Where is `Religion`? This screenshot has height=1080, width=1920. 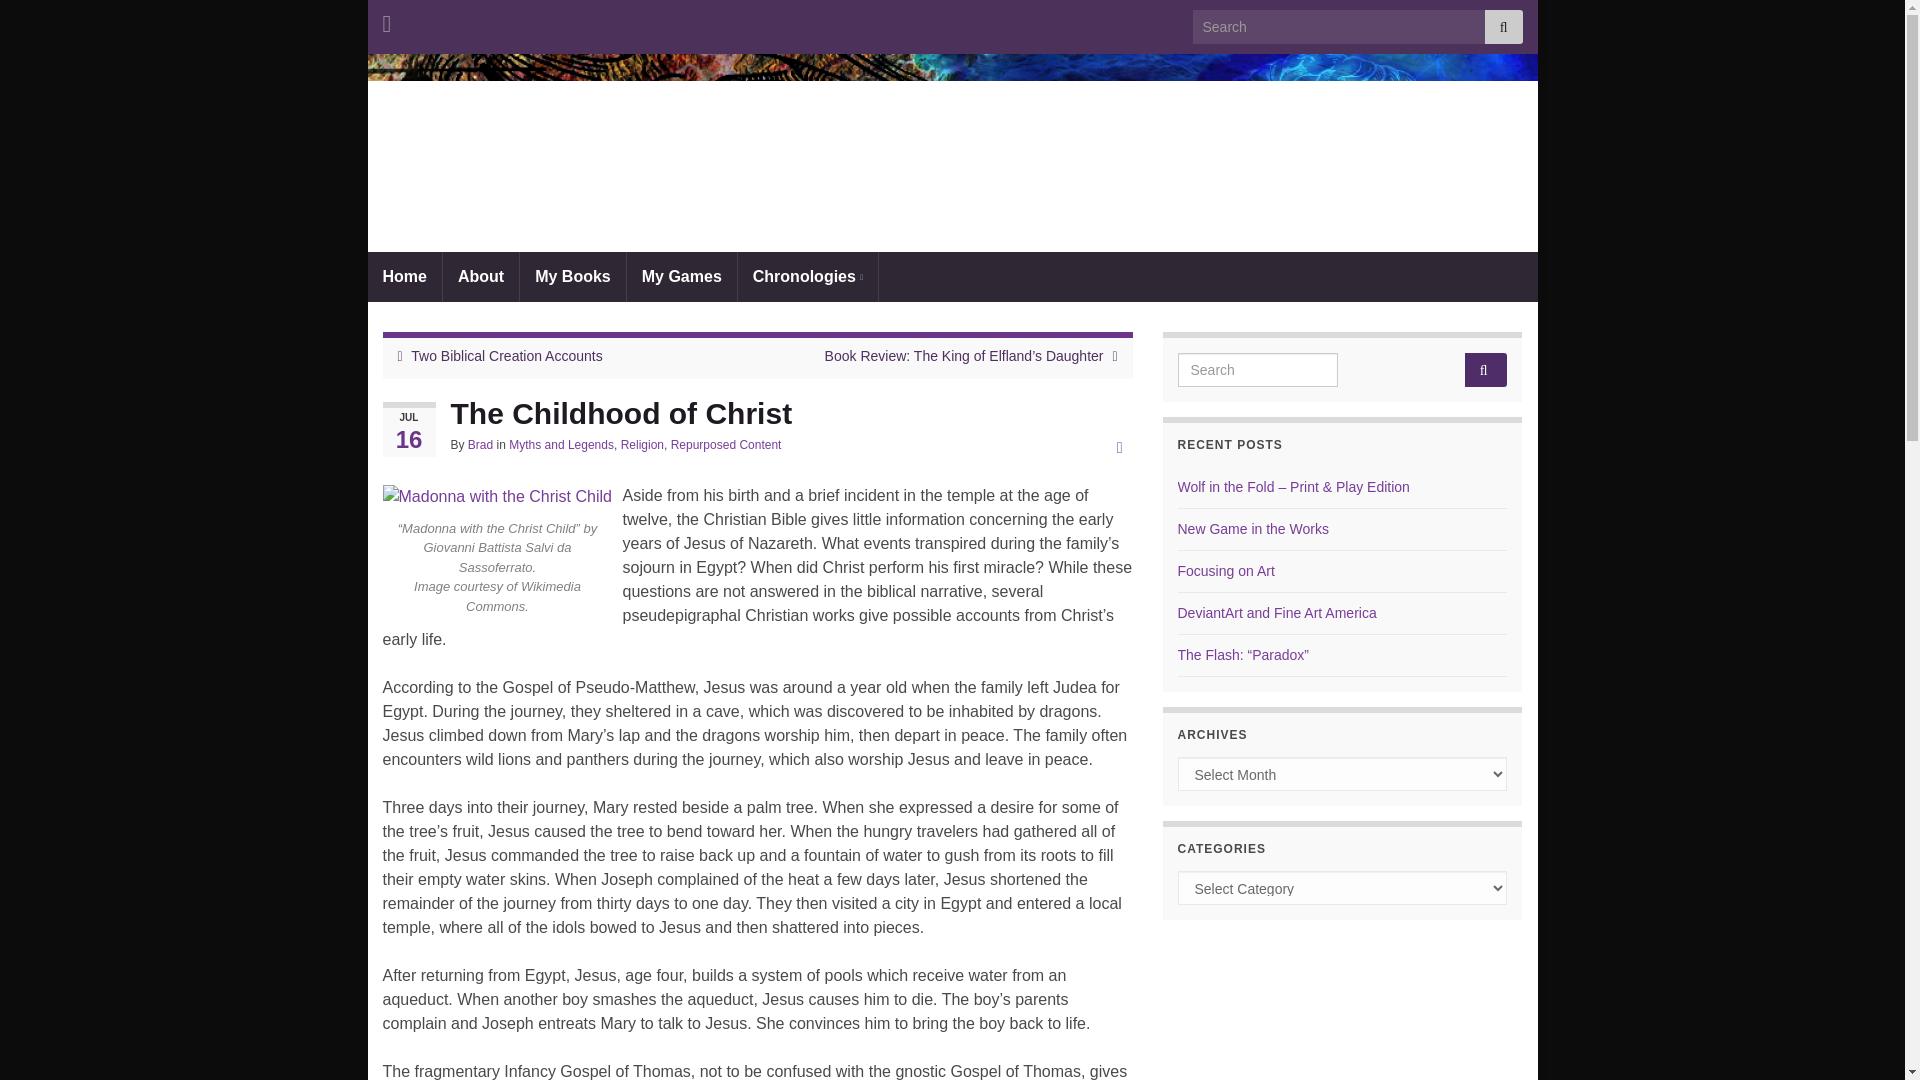
Religion is located at coordinates (642, 445).